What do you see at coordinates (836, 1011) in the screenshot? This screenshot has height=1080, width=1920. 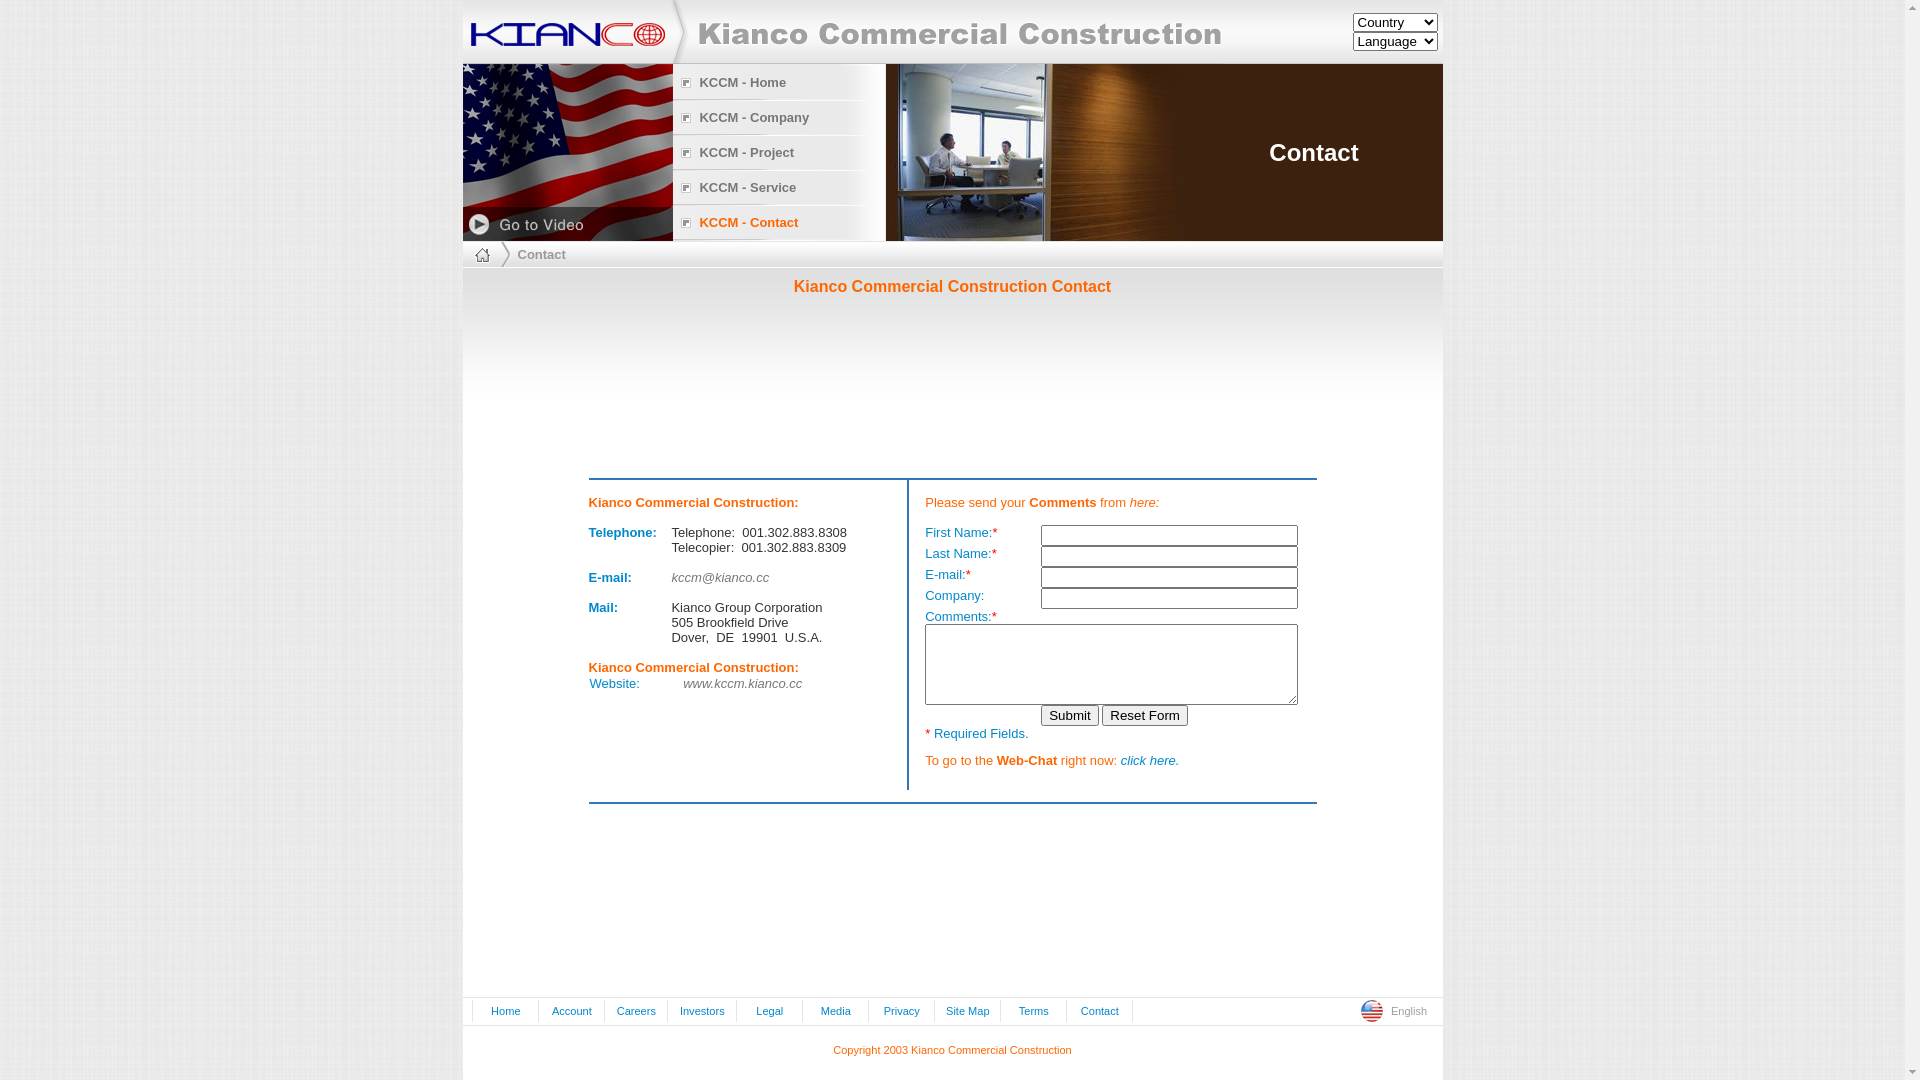 I see `Media` at bounding box center [836, 1011].